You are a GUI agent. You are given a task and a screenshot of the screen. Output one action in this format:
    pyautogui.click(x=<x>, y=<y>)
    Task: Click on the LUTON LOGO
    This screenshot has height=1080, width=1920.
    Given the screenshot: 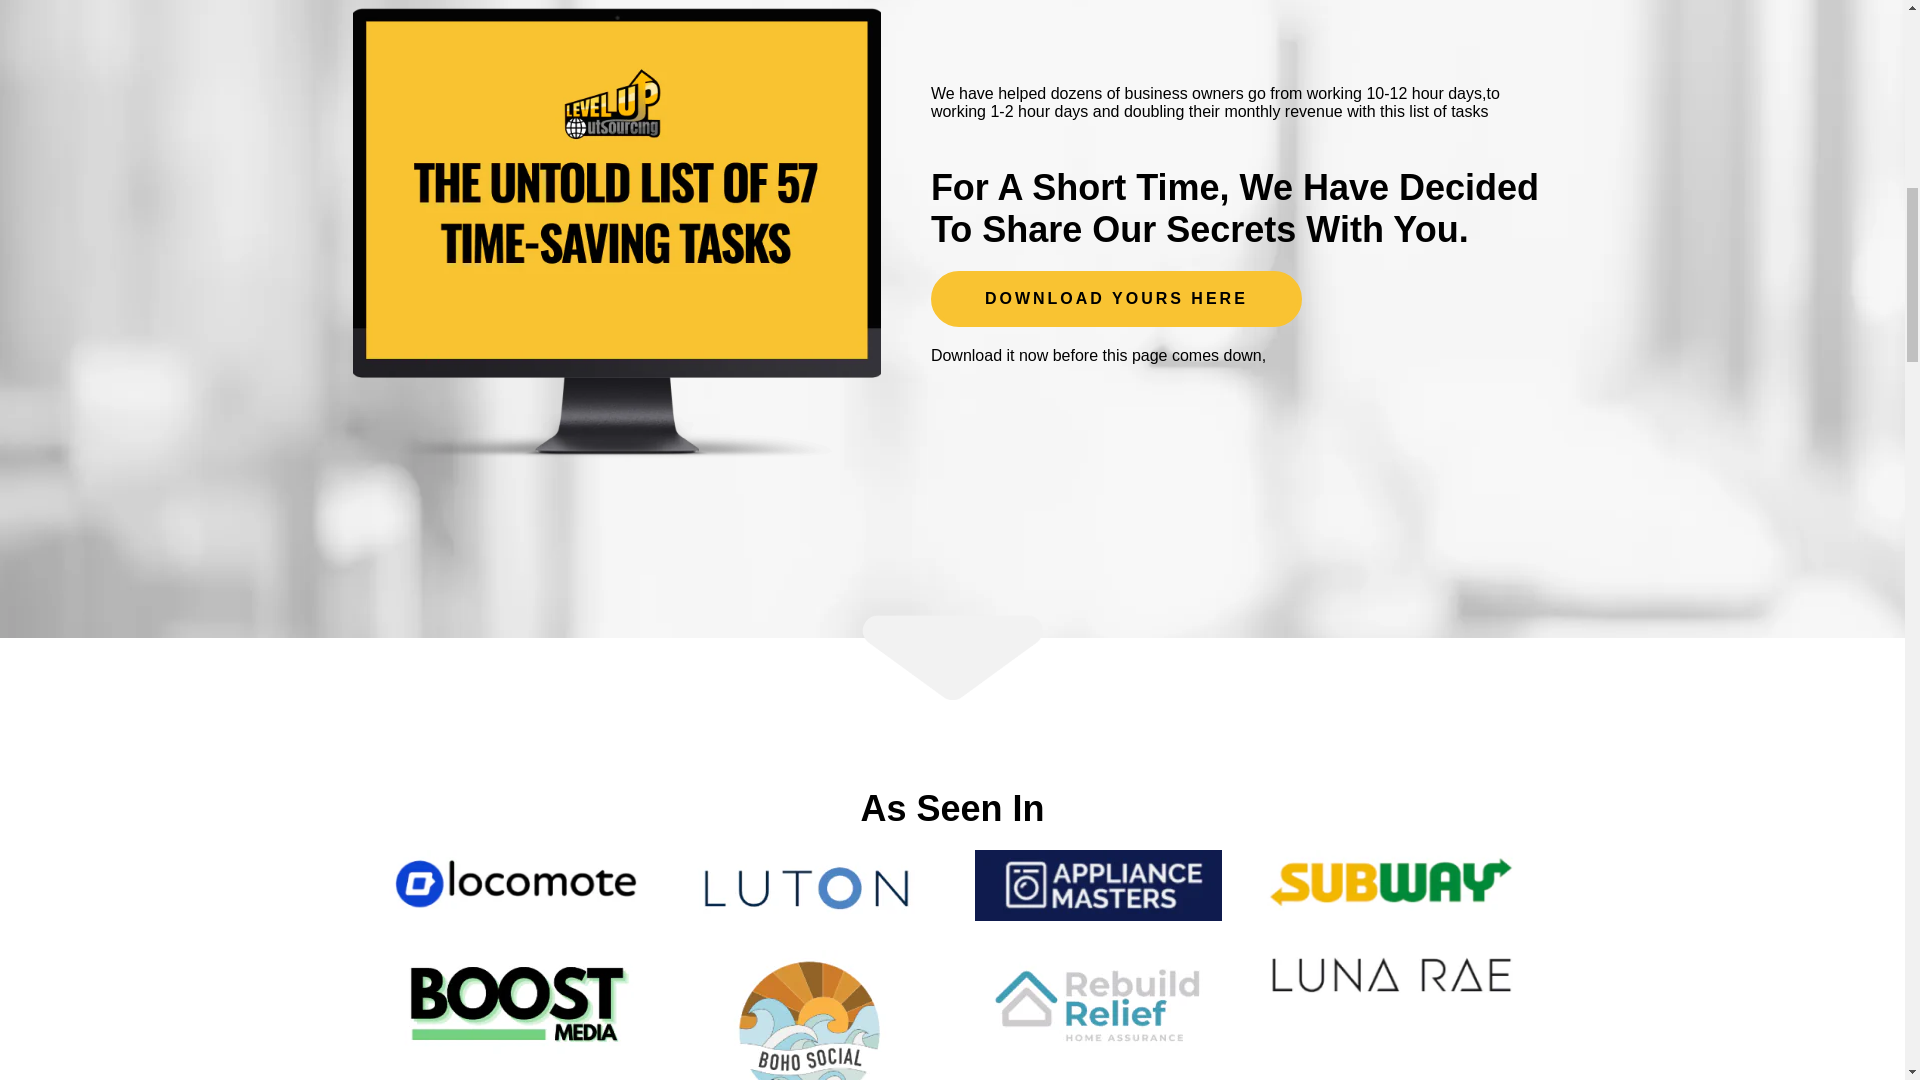 What is the action you would take?
    pyautogui.click(x=806, y=886)
    